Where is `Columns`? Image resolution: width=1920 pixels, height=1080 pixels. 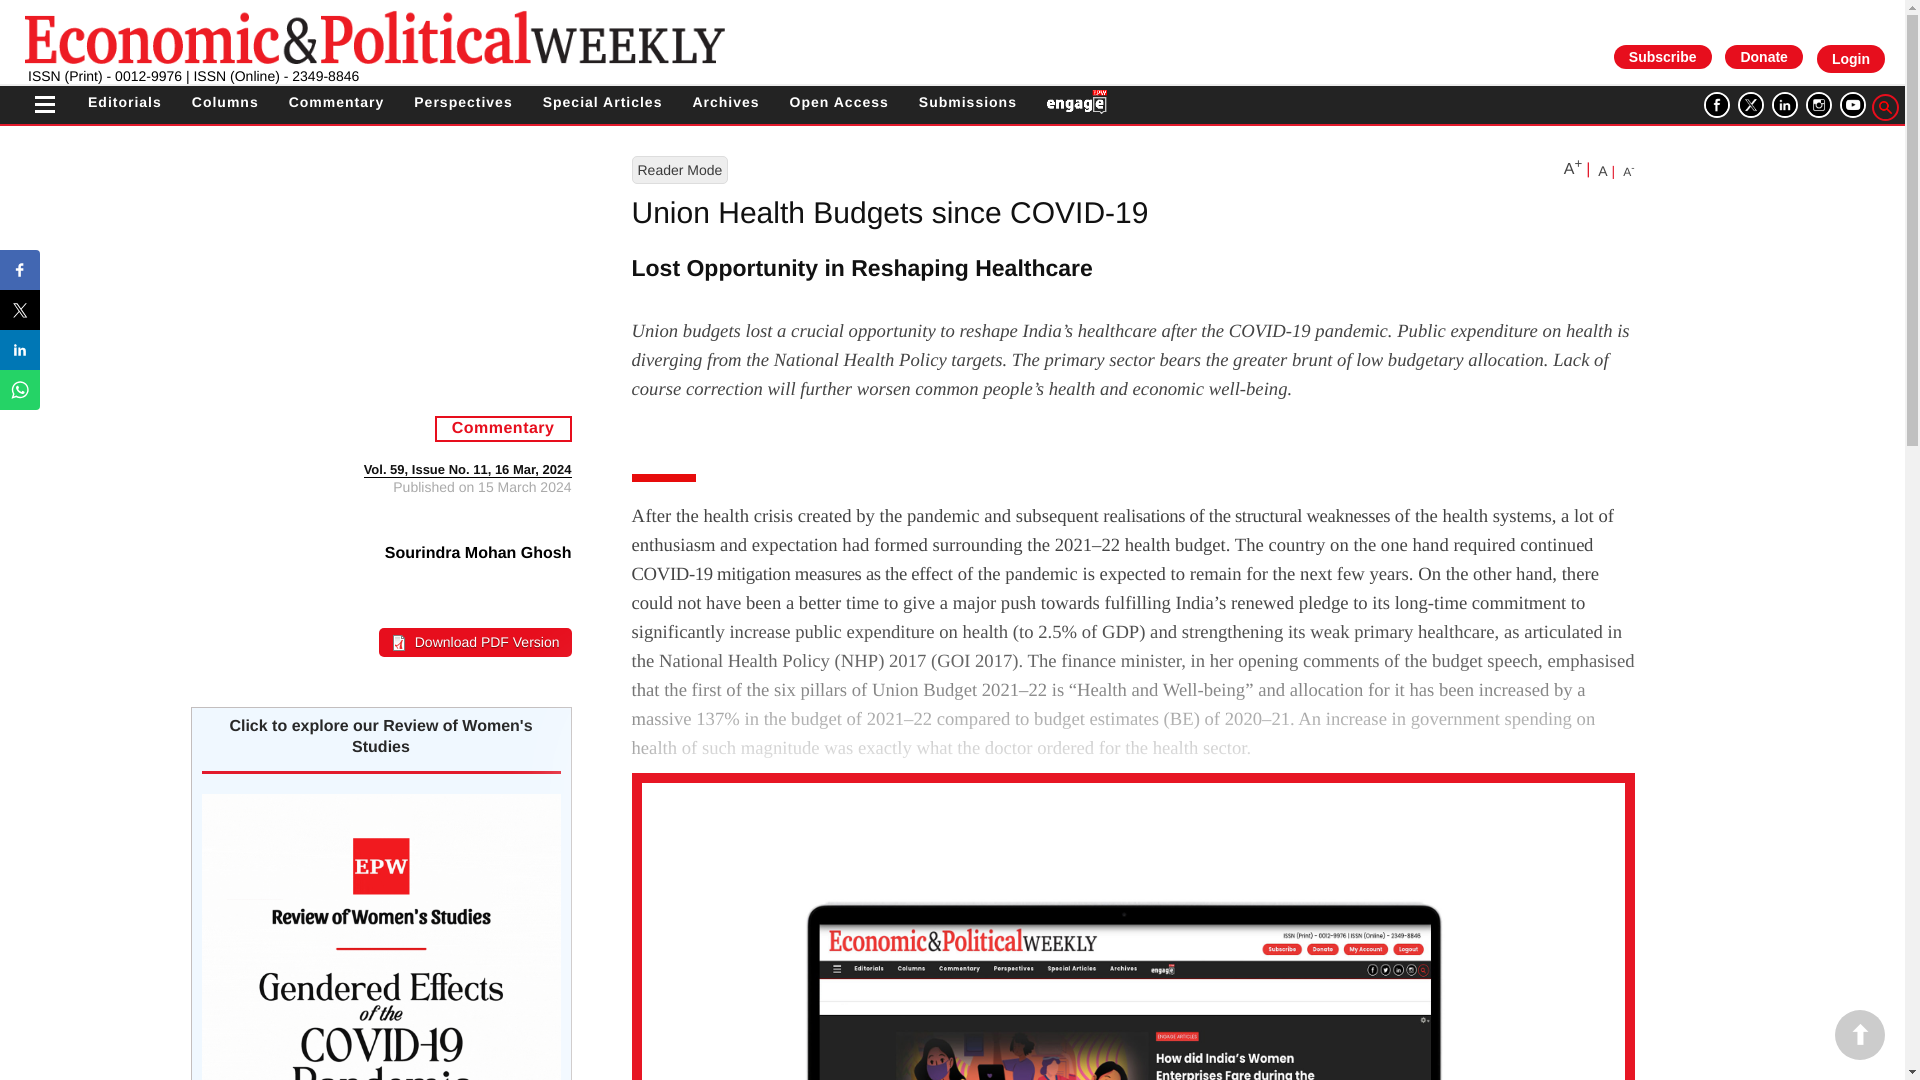
Columns is located at coordinates (226, 102).